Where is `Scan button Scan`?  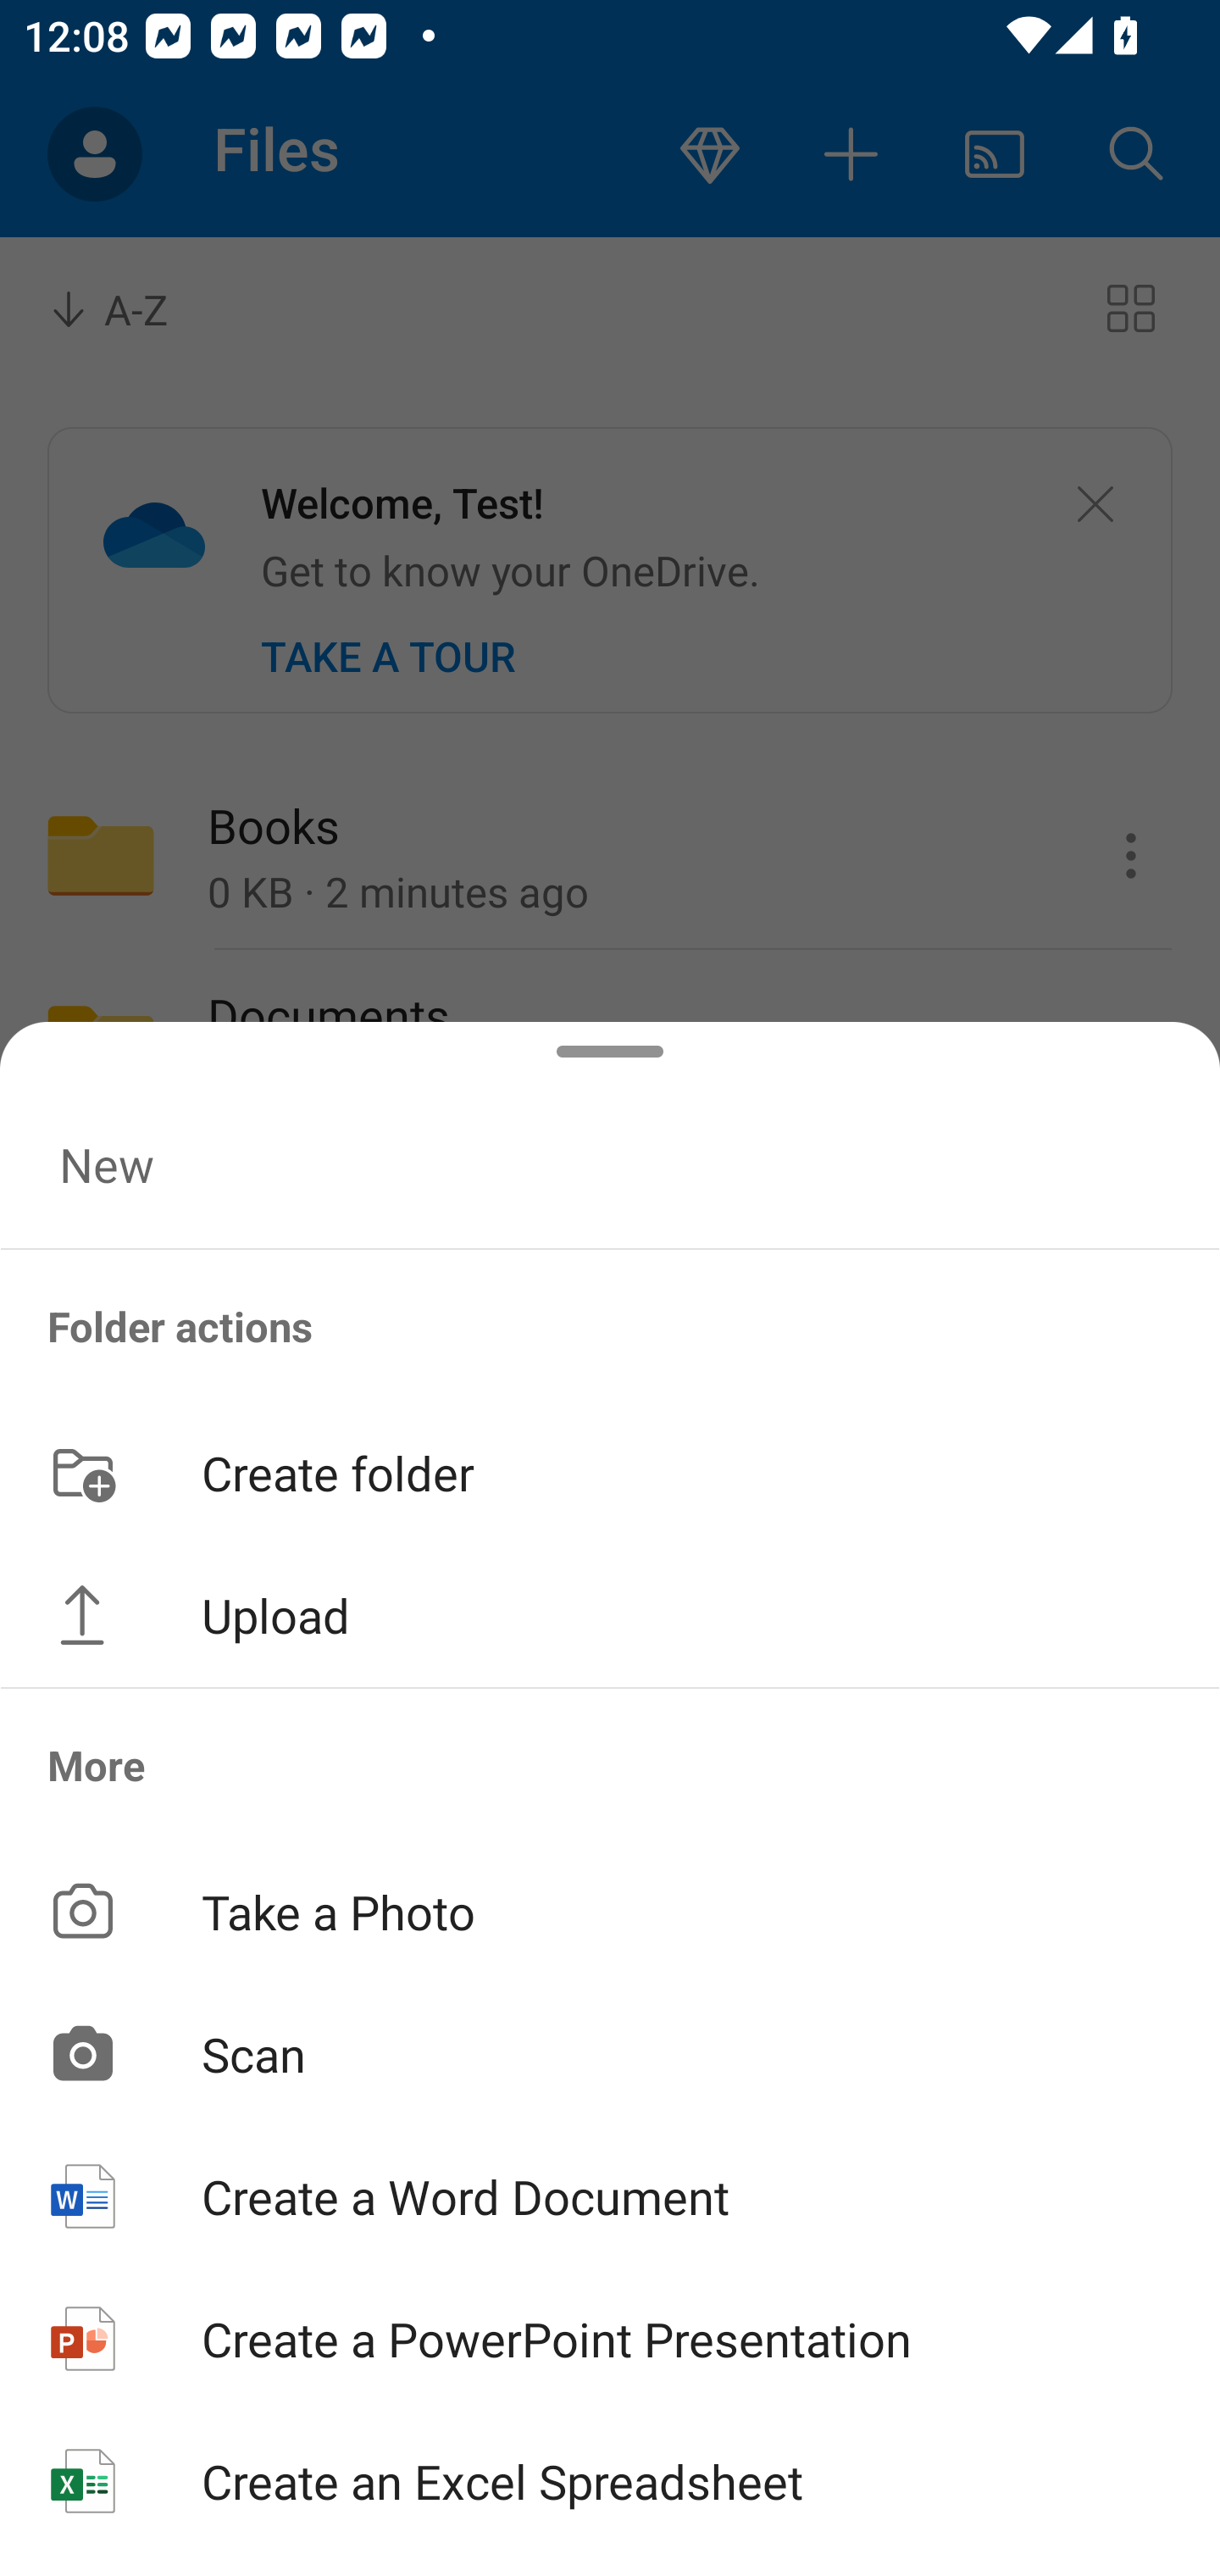 Scan button Scan is located at coordinates (610, 2054).